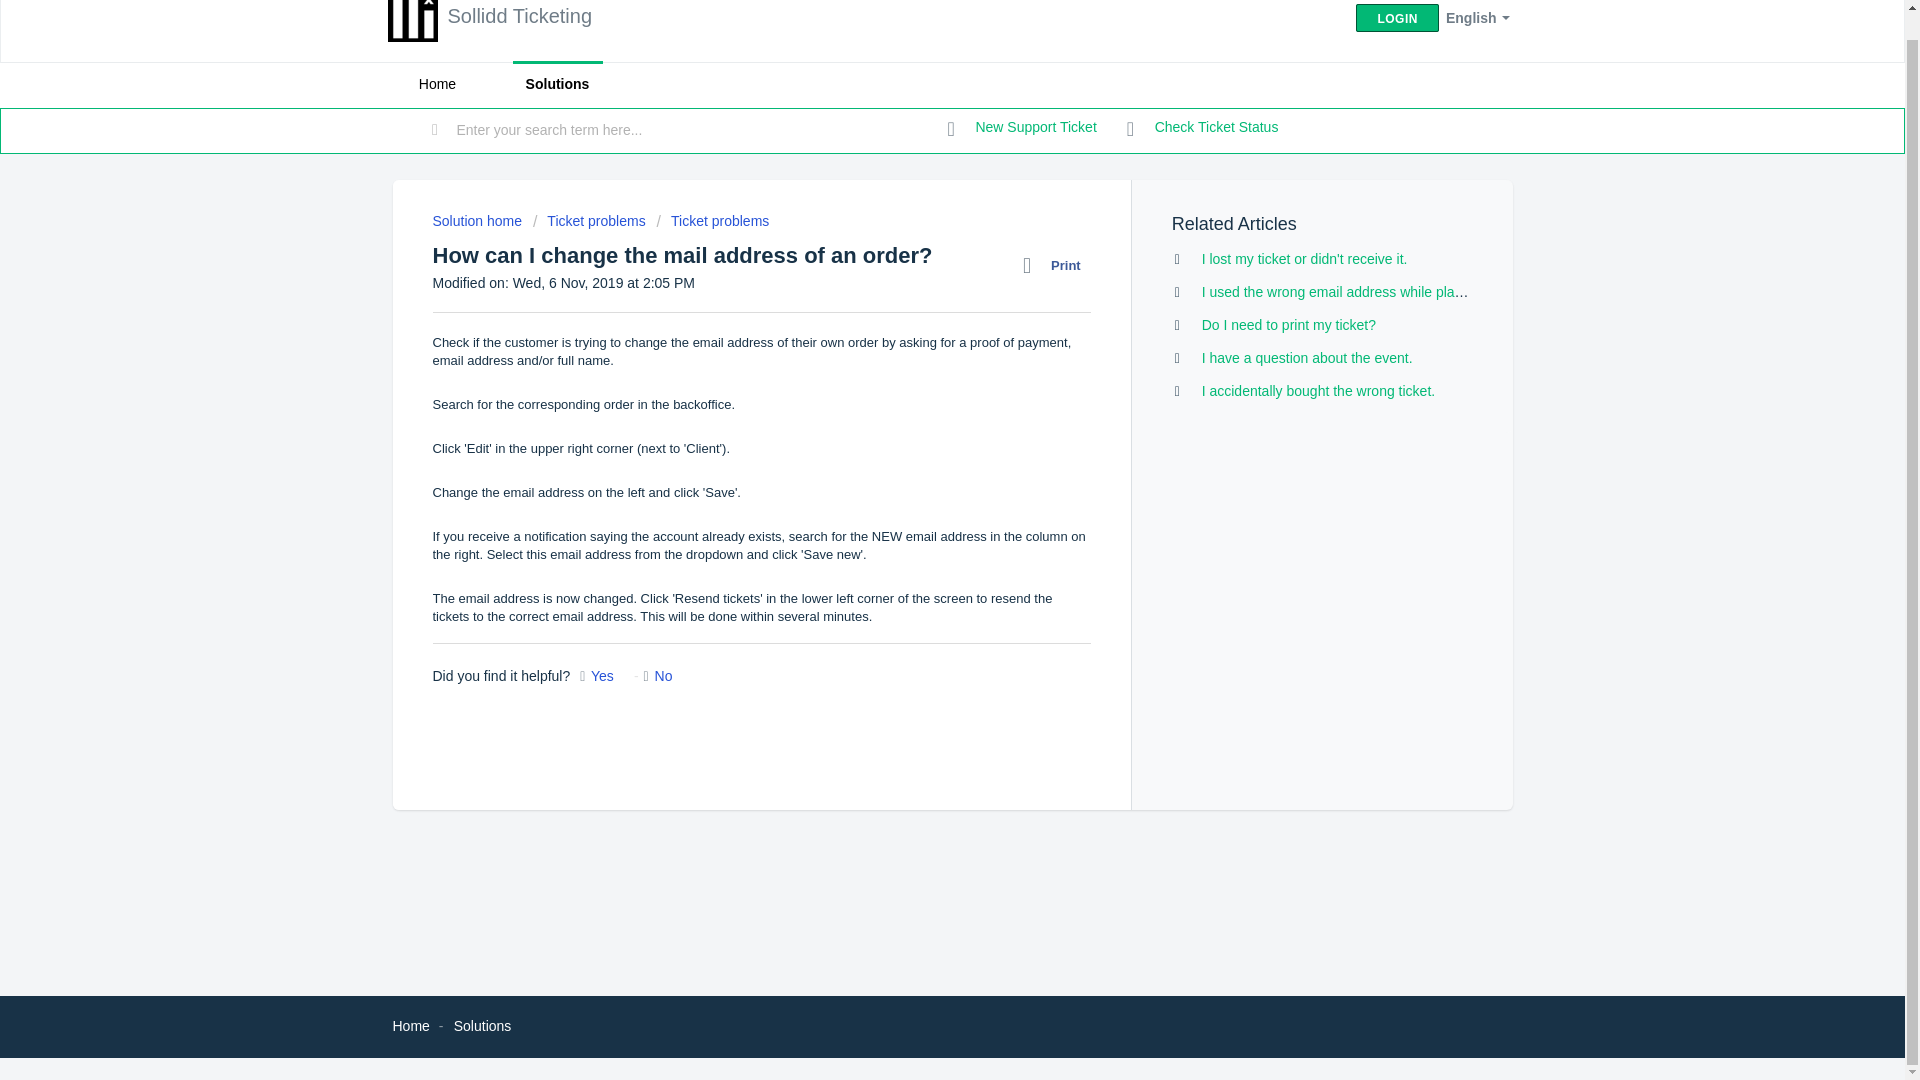 This screenshot has height=1080, width=1920. I want to click on Ticket problems, so click(712, 220).